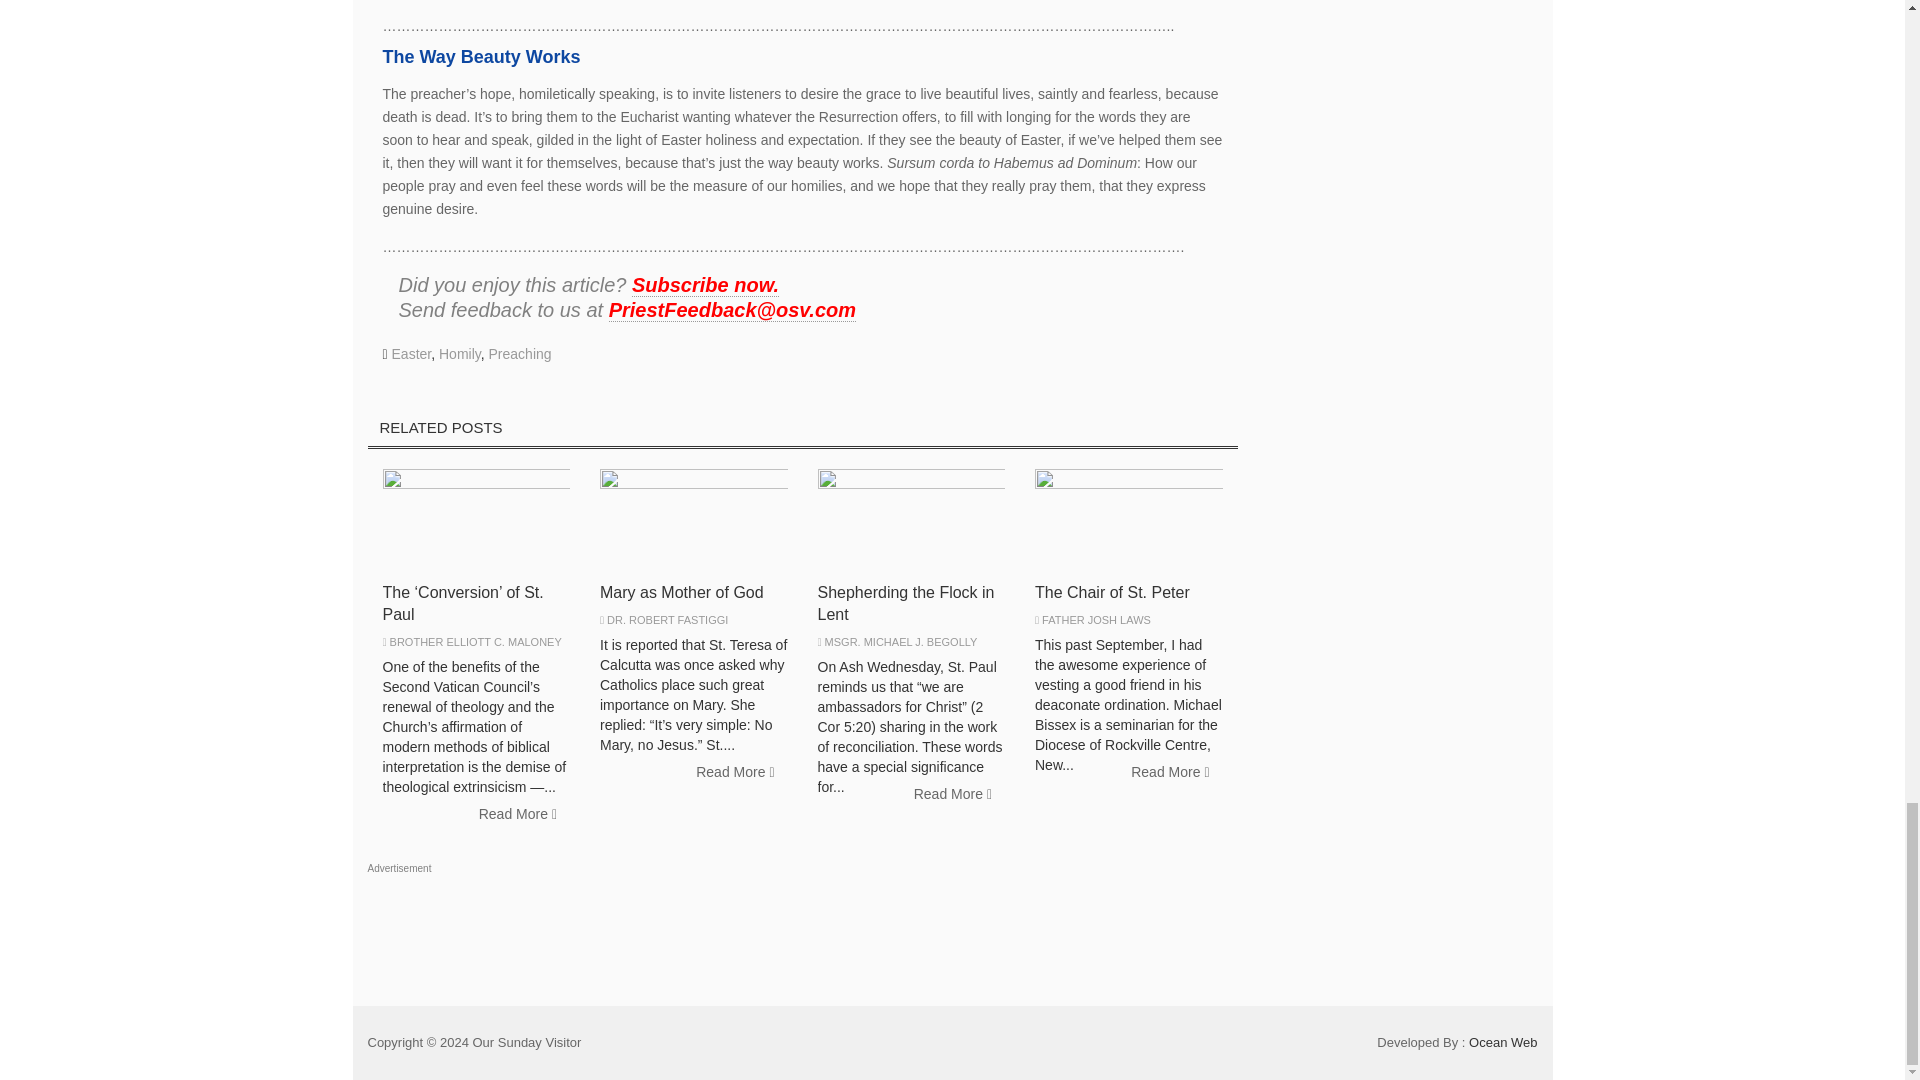  I want to click on Subscribe now., so click(705, 286).